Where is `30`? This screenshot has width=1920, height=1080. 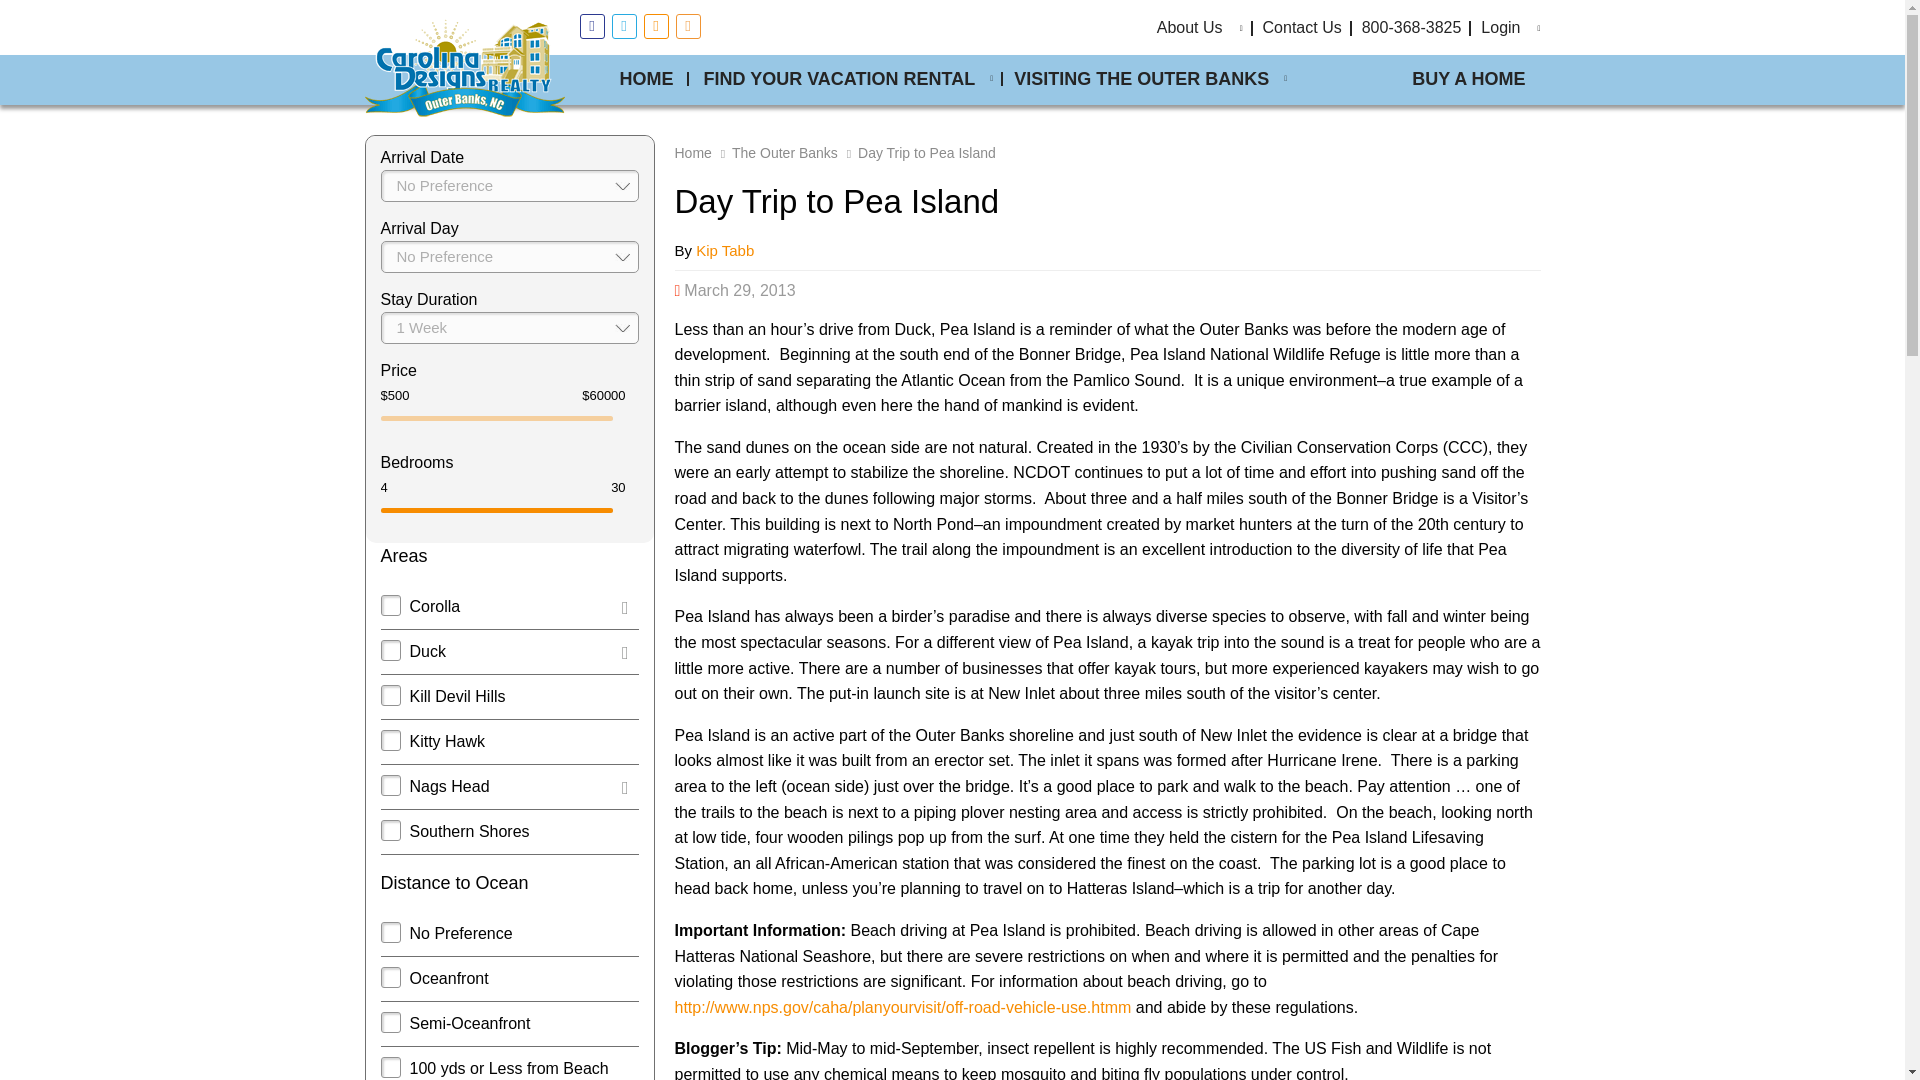 30 is located at coordinates (564, 488).